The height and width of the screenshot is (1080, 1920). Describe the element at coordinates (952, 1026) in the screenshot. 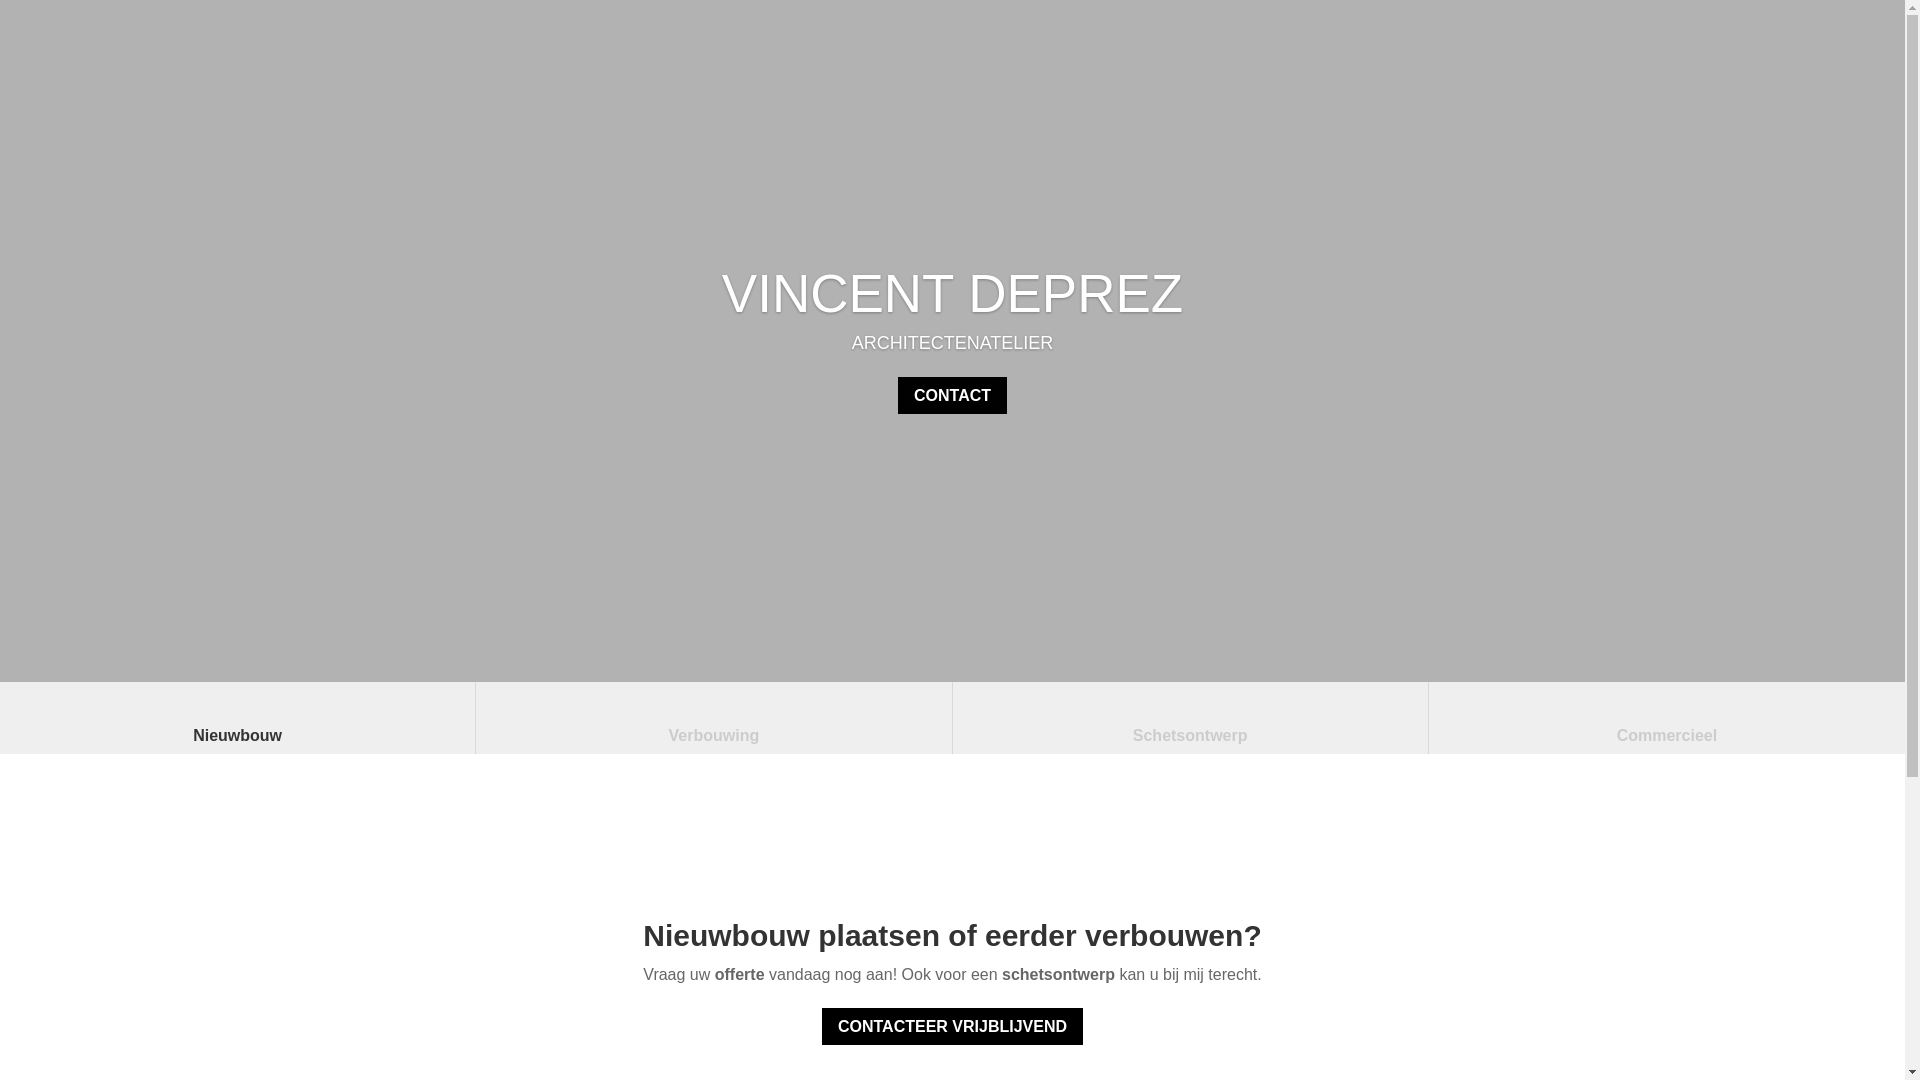

I see `CONTACTEER VRIJBLIJVEND` at that location.